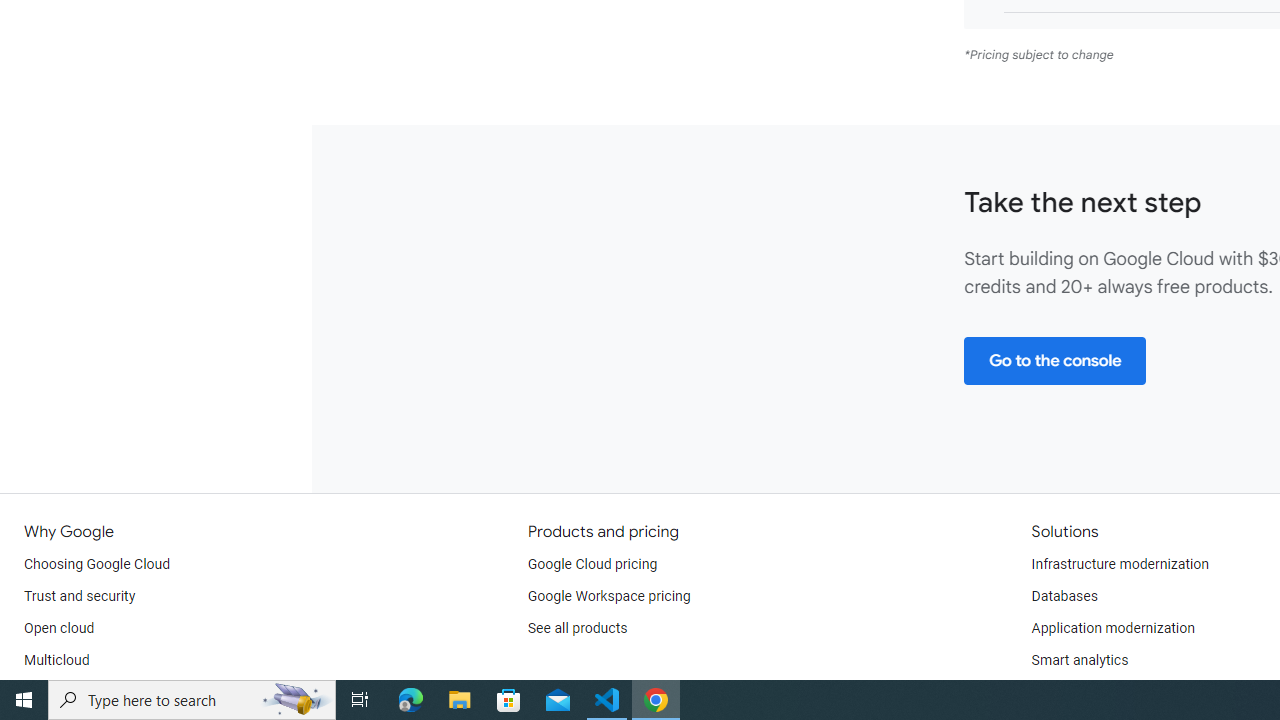  What do you see at coordinates (59, 628) in the screenshot?
I see `Open cloud` at bounding box center [59, 628].